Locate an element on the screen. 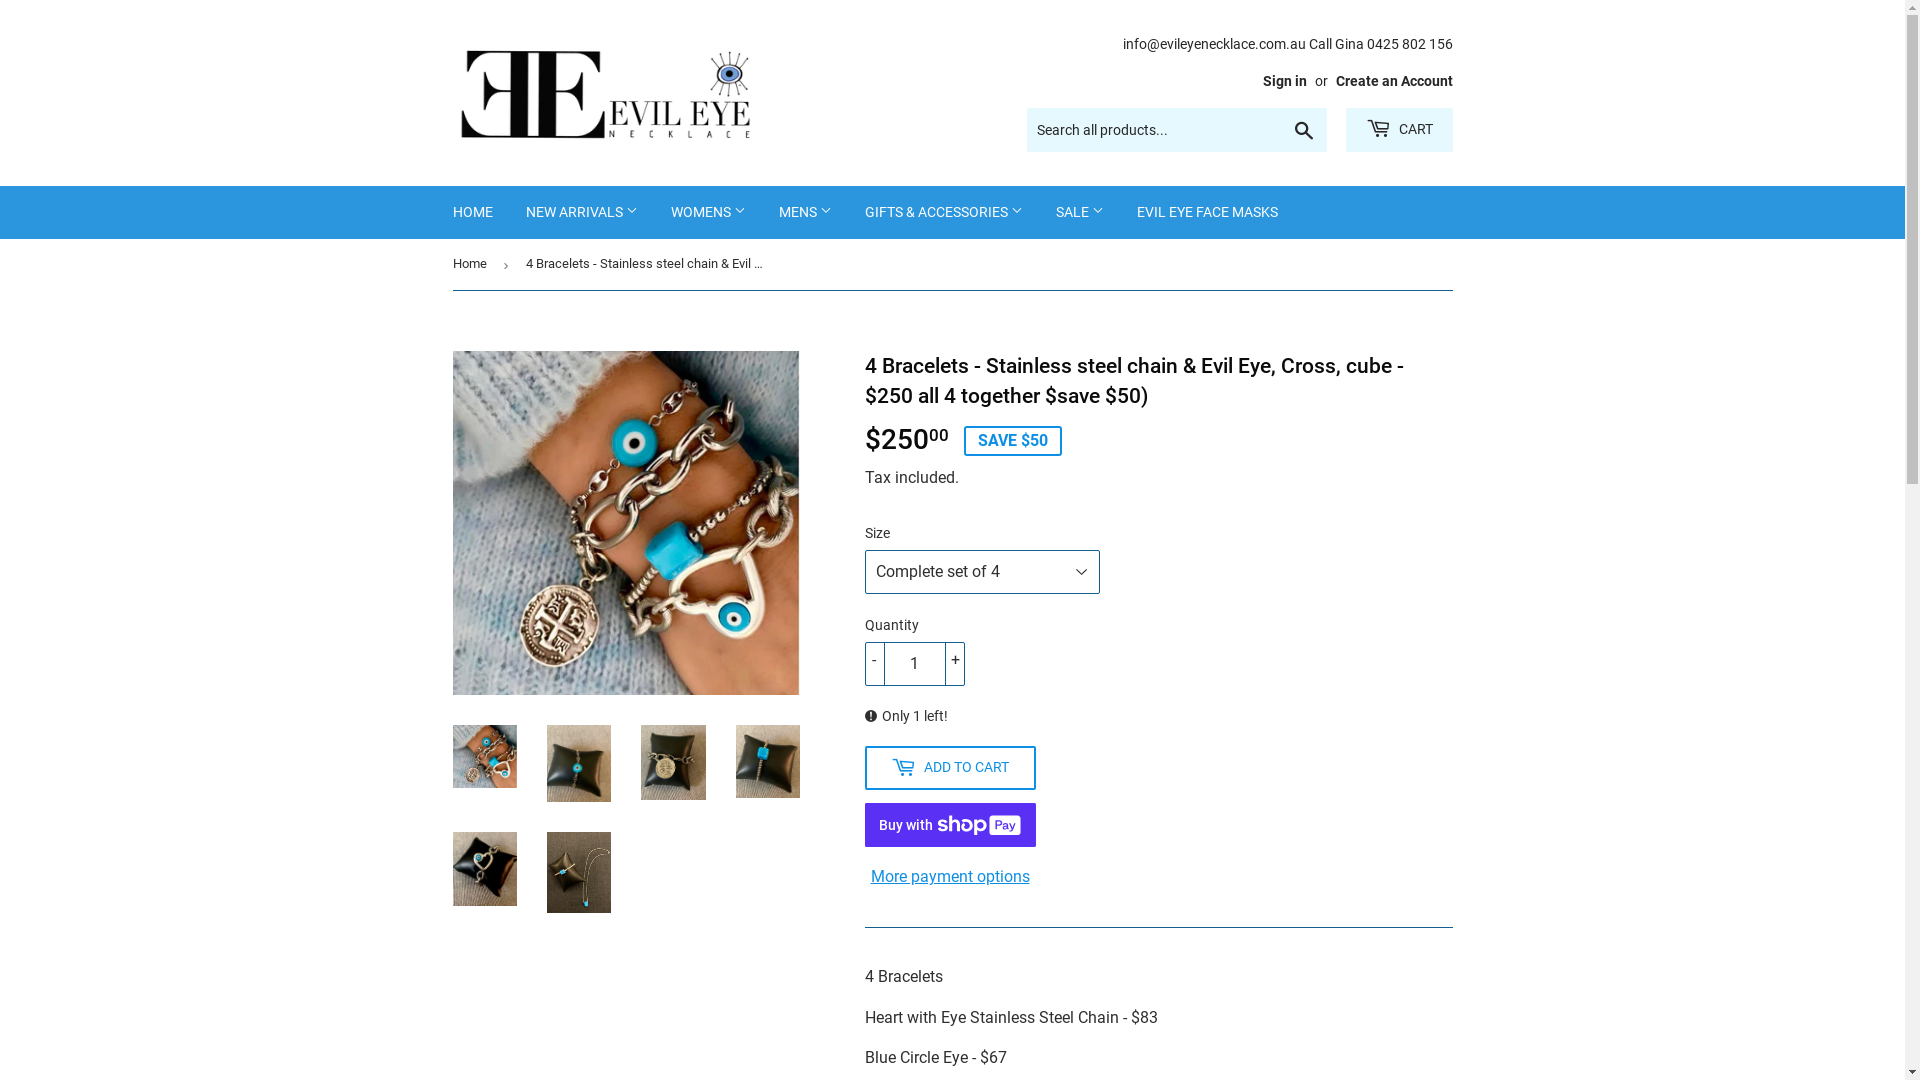 The image size is (1920, 1080). HOME is located at coordinates (473, 212).